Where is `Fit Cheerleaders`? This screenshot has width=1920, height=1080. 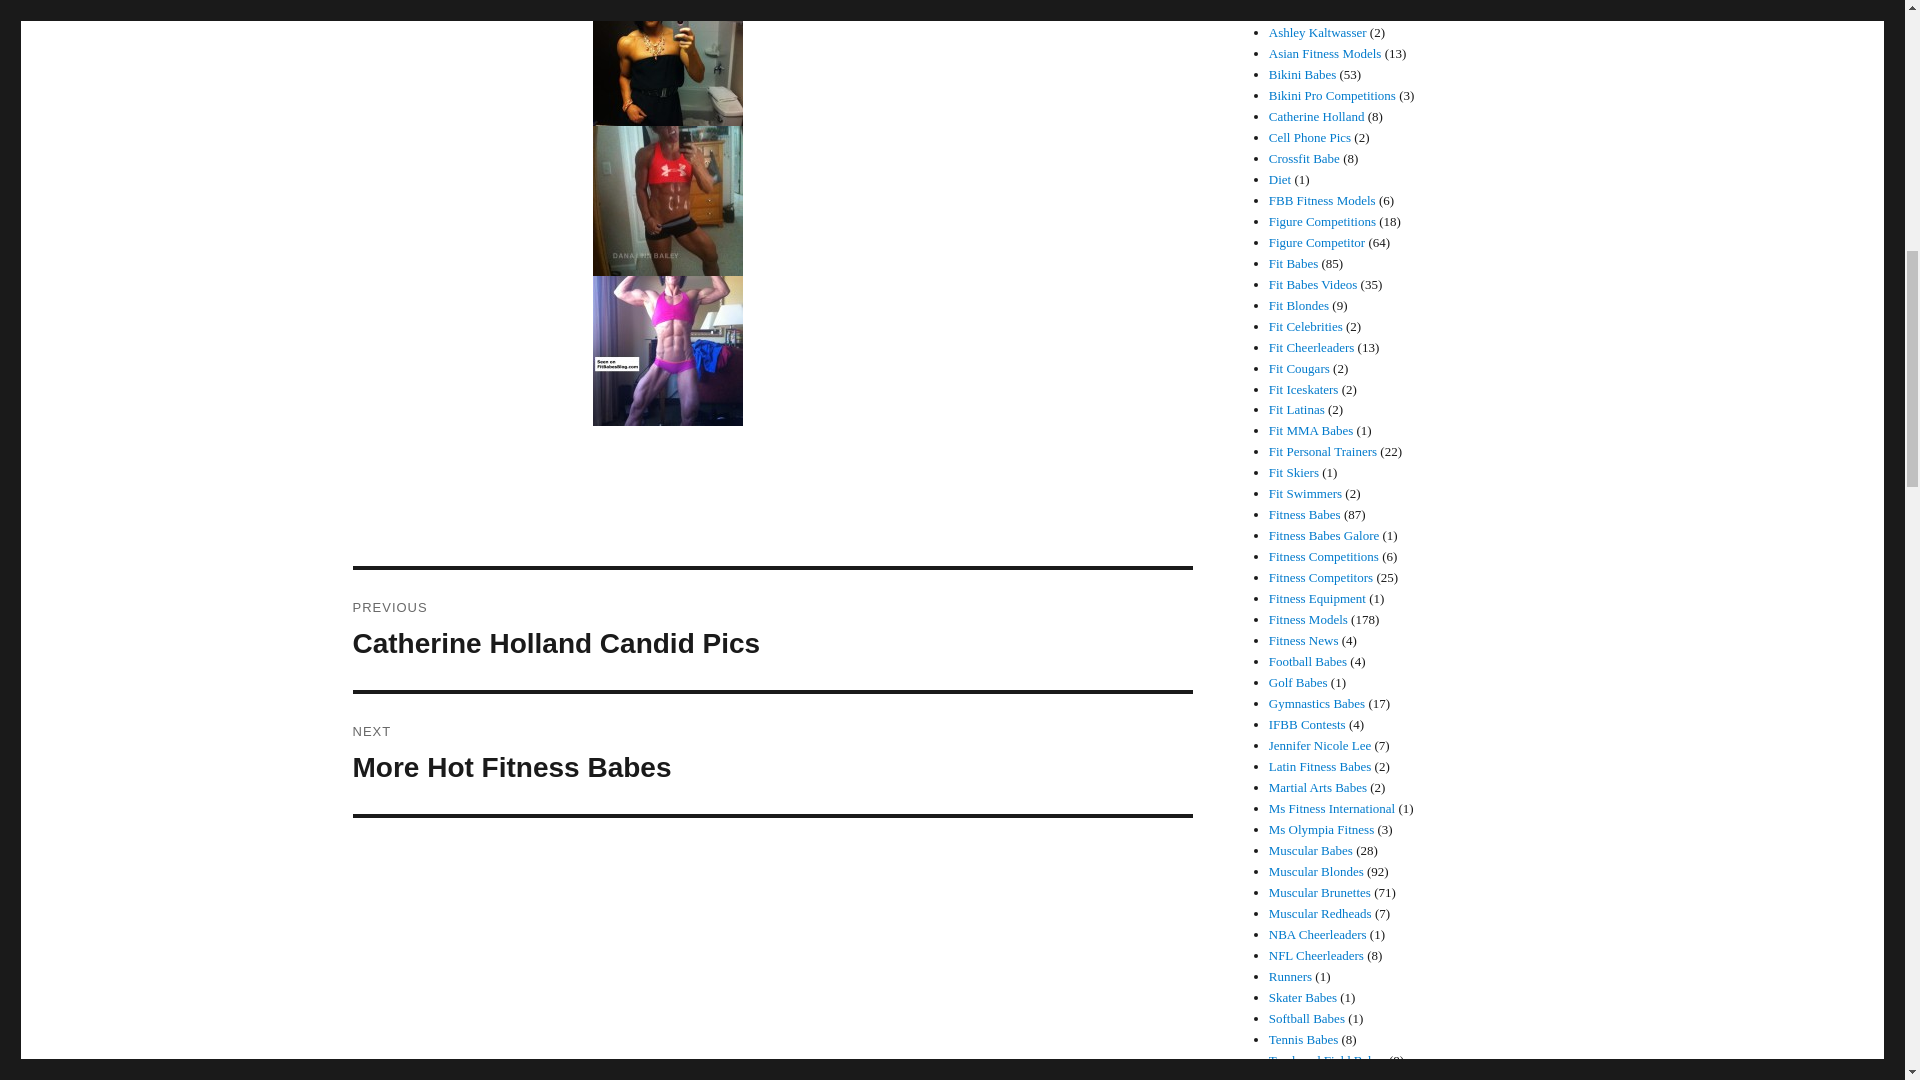 Fit Cheerleaders is located at coordinates (1304, 12).